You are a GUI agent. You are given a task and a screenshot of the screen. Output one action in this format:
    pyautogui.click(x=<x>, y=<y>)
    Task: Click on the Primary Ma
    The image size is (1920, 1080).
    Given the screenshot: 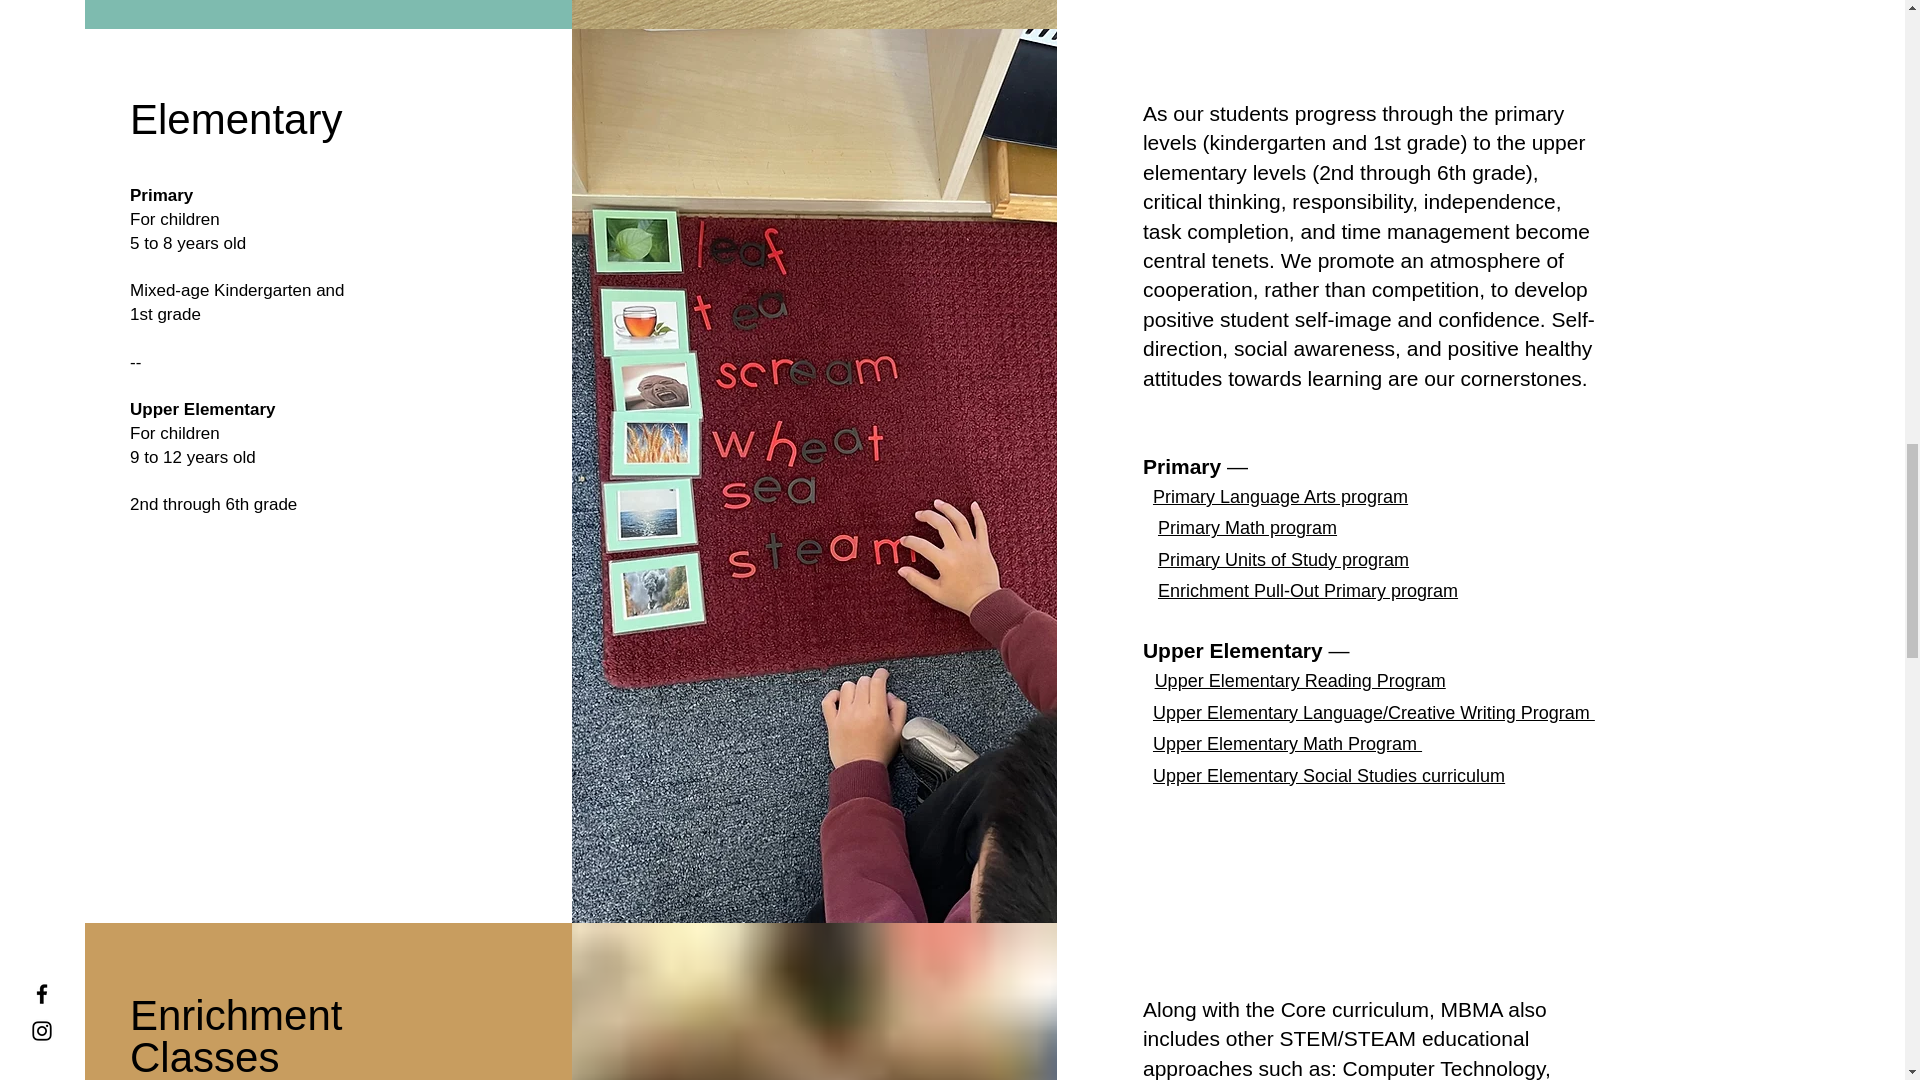 What is the action you would take?
    pyautogui.click(x=1203, y=528)
    